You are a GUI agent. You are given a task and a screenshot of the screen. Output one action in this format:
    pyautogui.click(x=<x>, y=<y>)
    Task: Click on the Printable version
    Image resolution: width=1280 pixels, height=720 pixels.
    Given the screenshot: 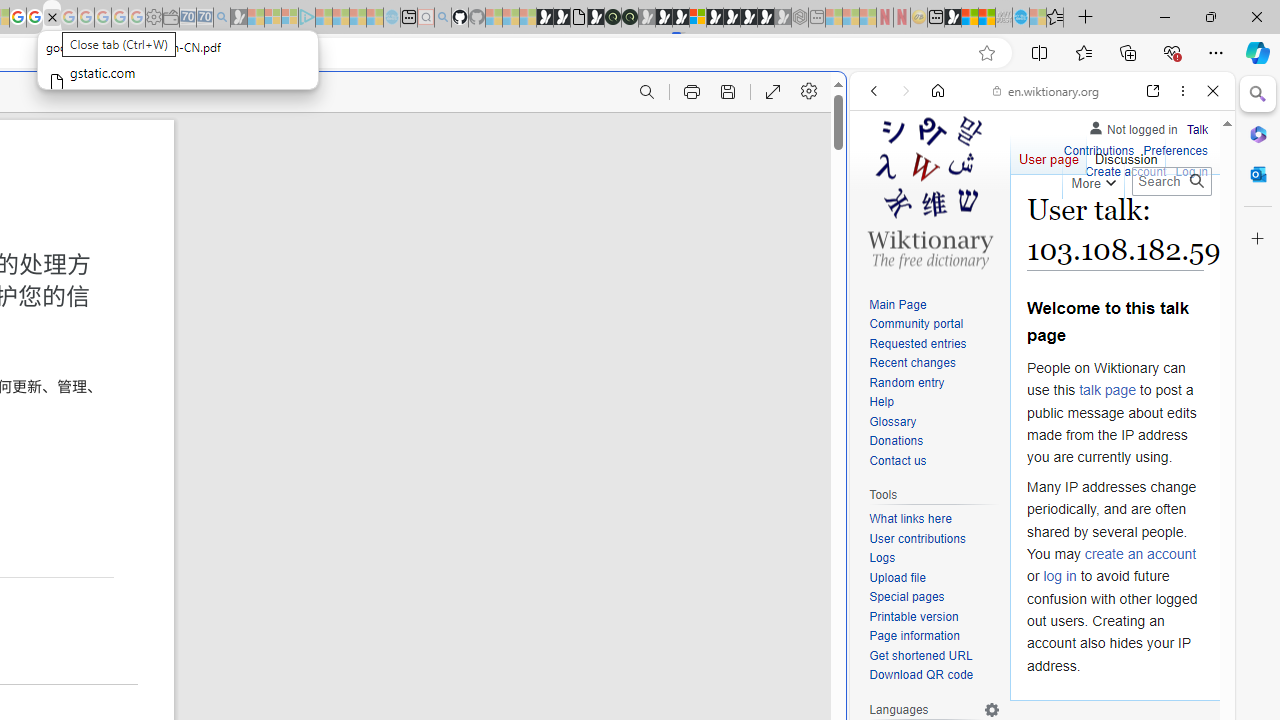 What is the action you would take?
    pyautogui.click(x=914, y=616)
    